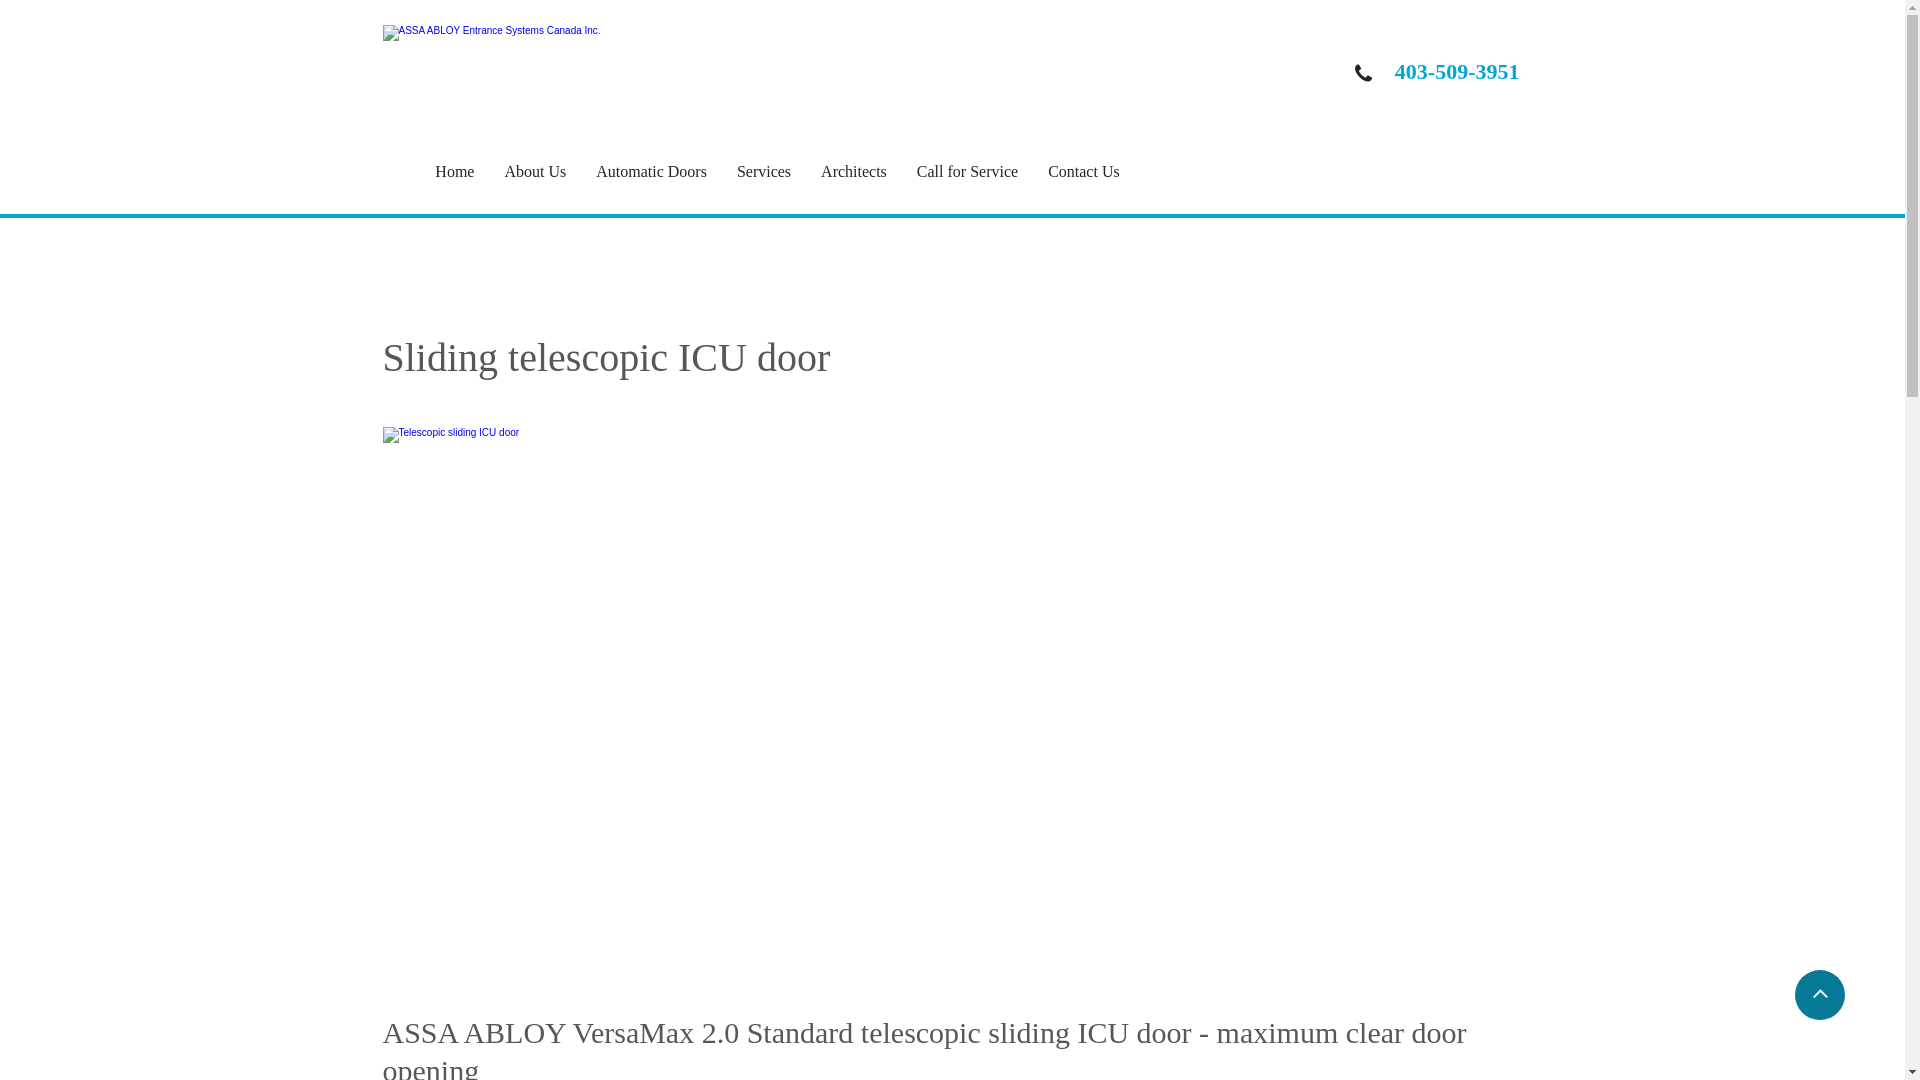 This screenshot has height=1080, width=1920. Describe the element at coordinates (550, 172) in the screenshot. I see `About Us` at that location.